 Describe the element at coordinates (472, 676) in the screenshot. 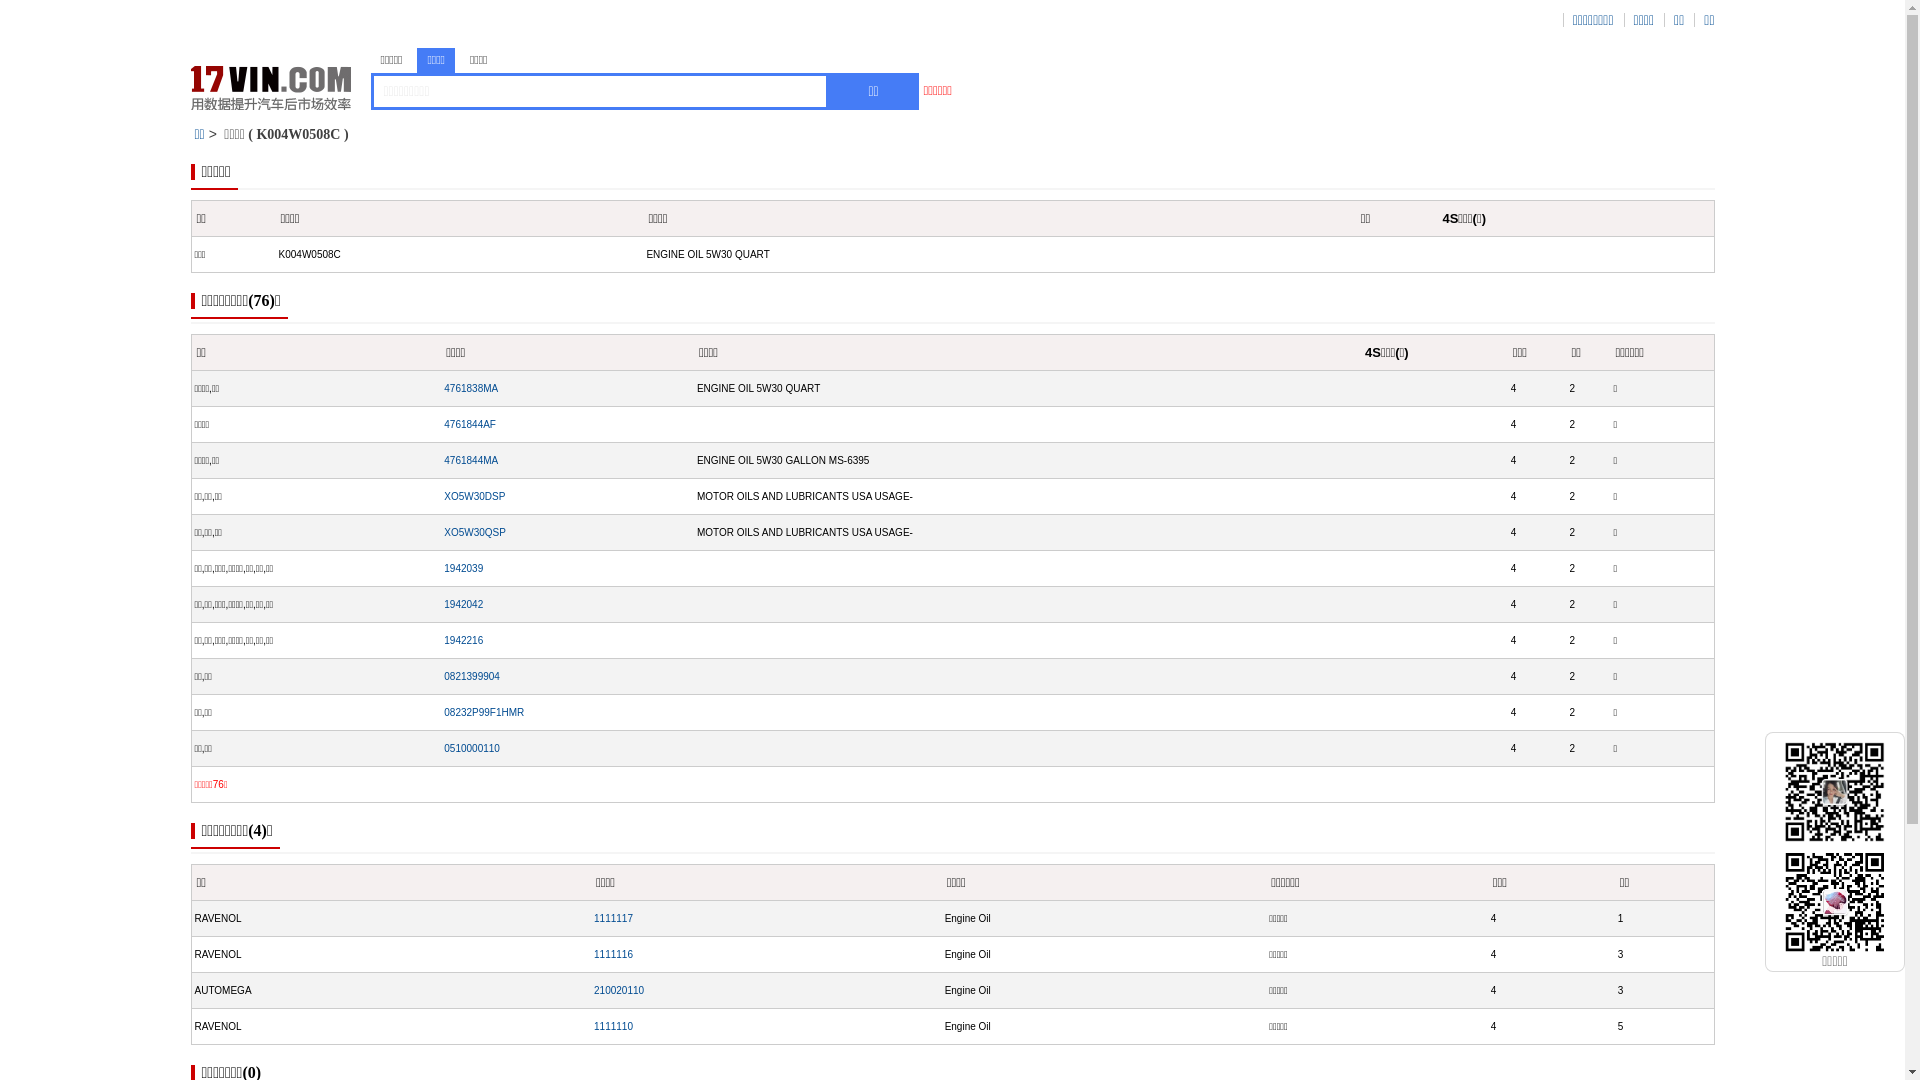

I see `0821399904` at that location.